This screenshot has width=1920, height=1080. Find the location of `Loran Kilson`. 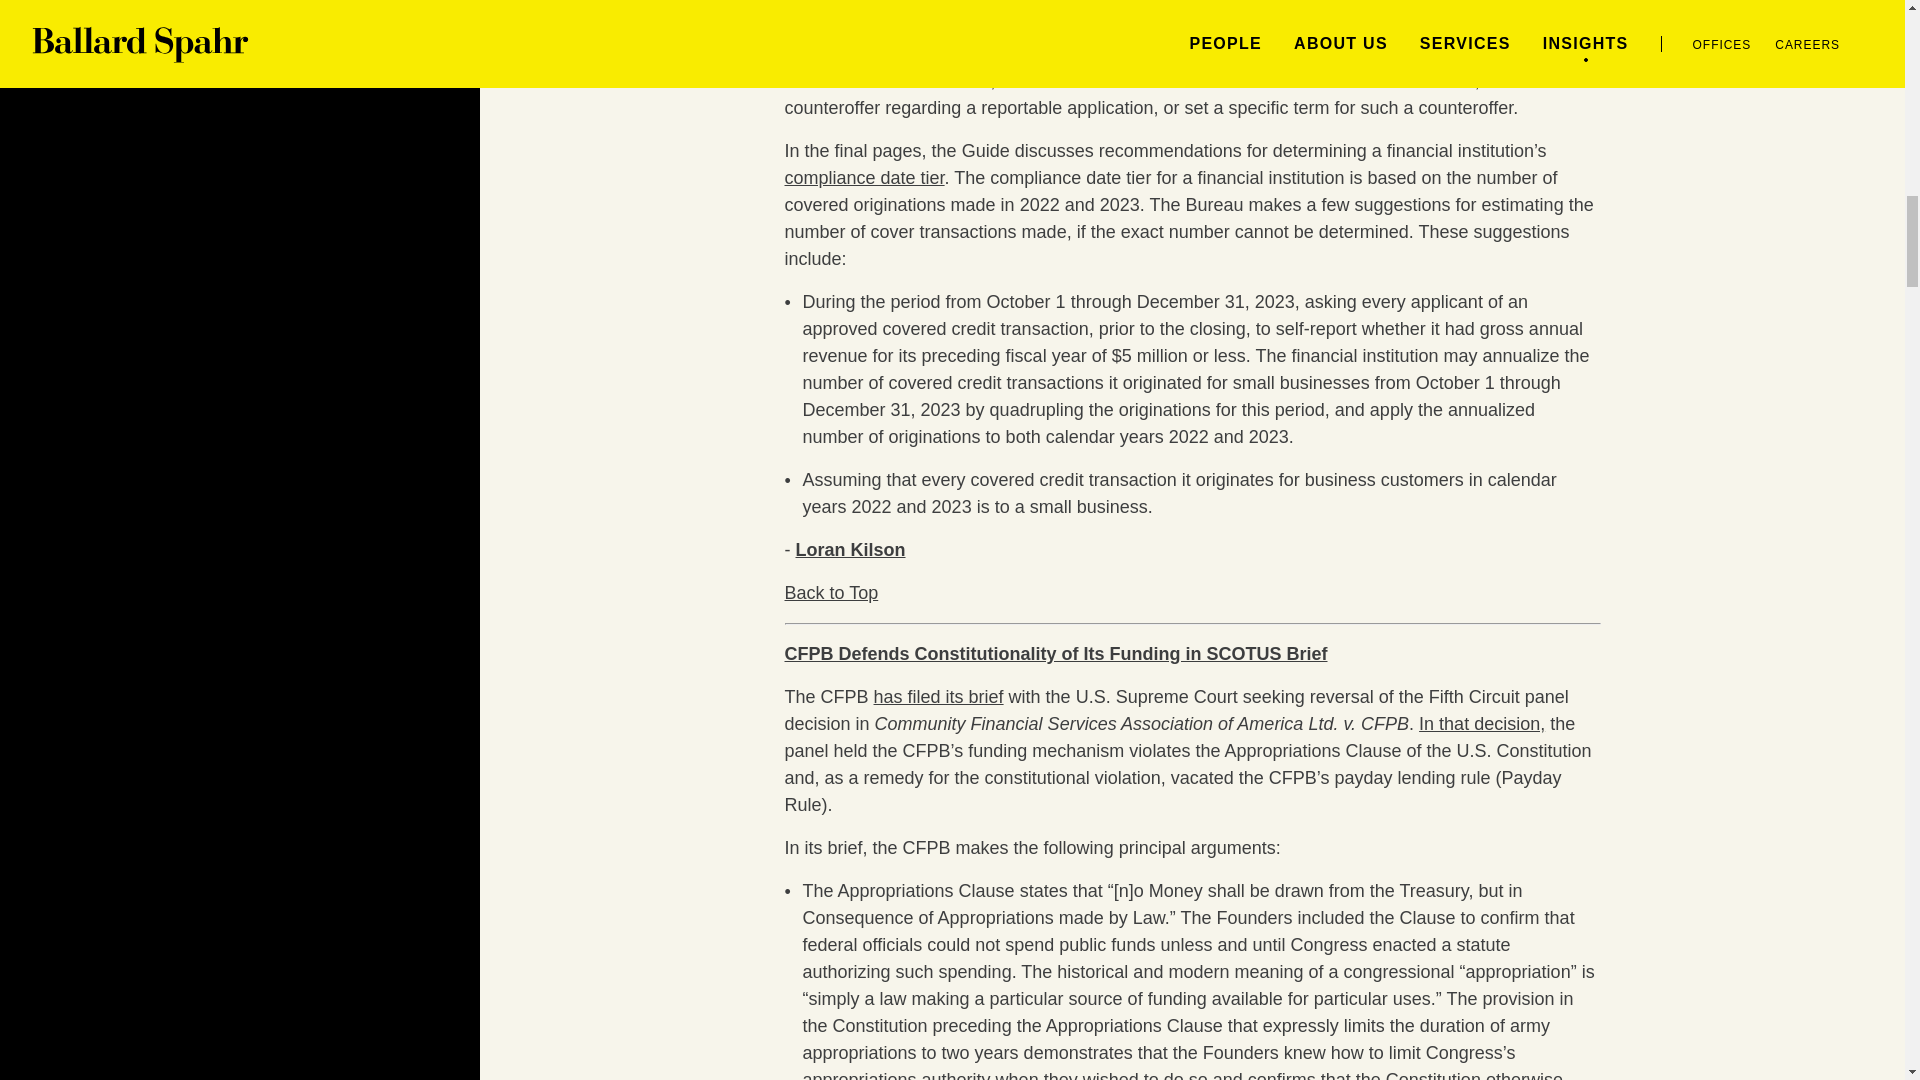

Loran Kilson is located at coordinates (851, 550).